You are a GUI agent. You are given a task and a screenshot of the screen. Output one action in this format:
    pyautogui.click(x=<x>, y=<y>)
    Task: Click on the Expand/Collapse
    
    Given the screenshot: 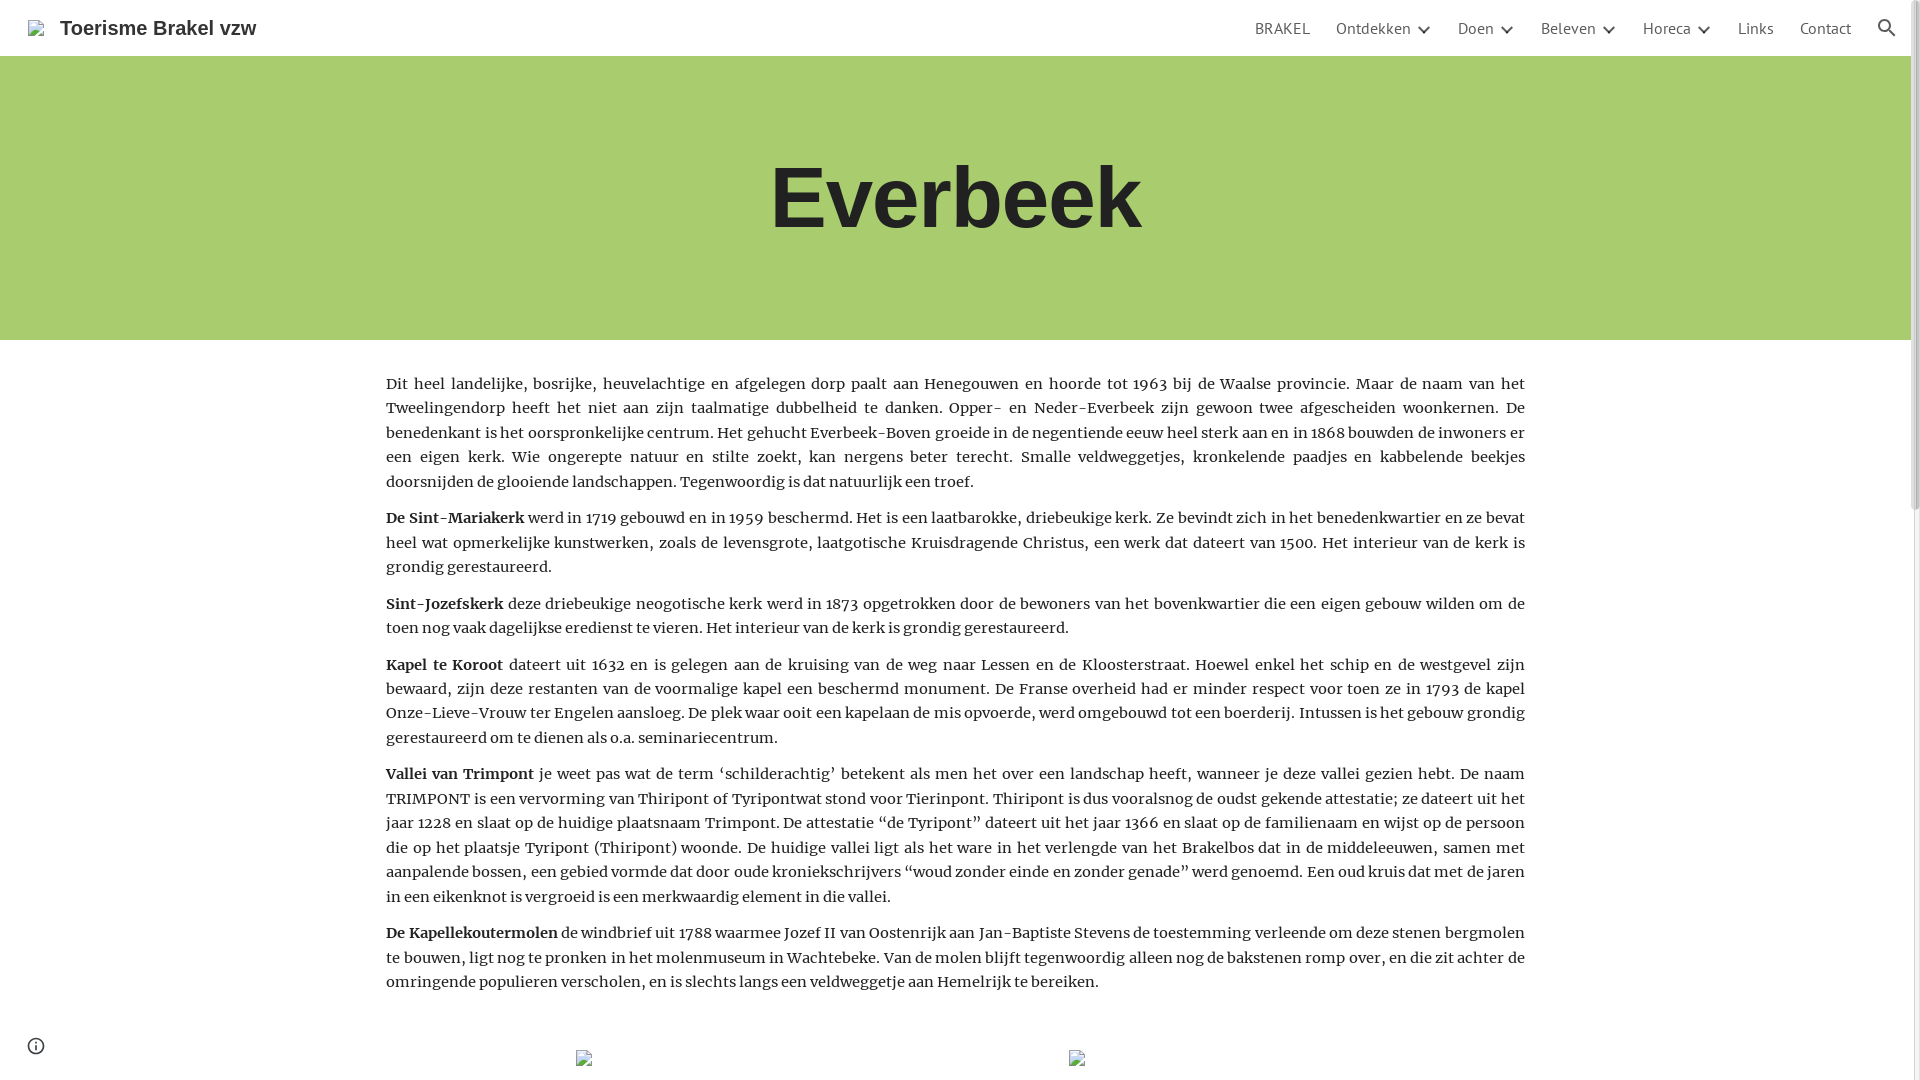 What is the action you would take?
    pyautogui.click(x=1608, y=28)
    